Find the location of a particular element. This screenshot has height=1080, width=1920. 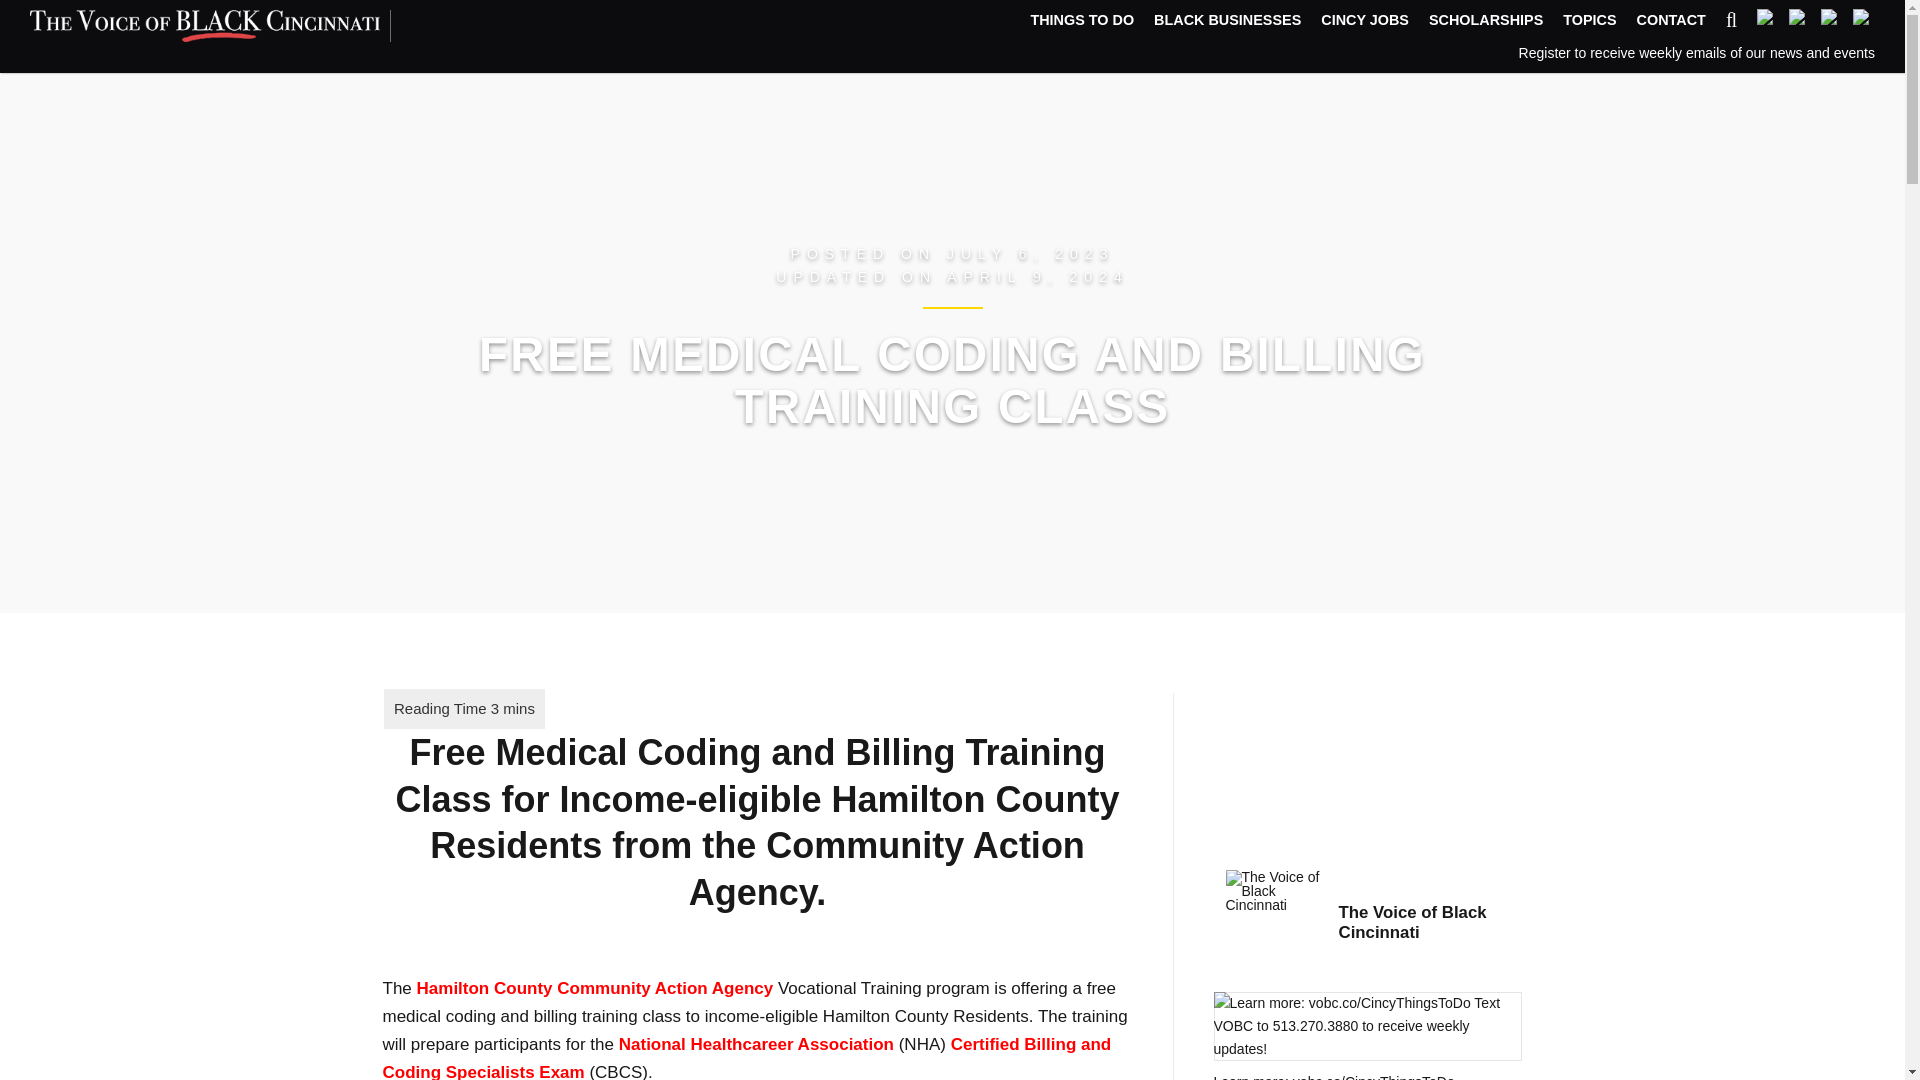

The Voice of Black Cincinnati is located at coordinates (1274, 890).